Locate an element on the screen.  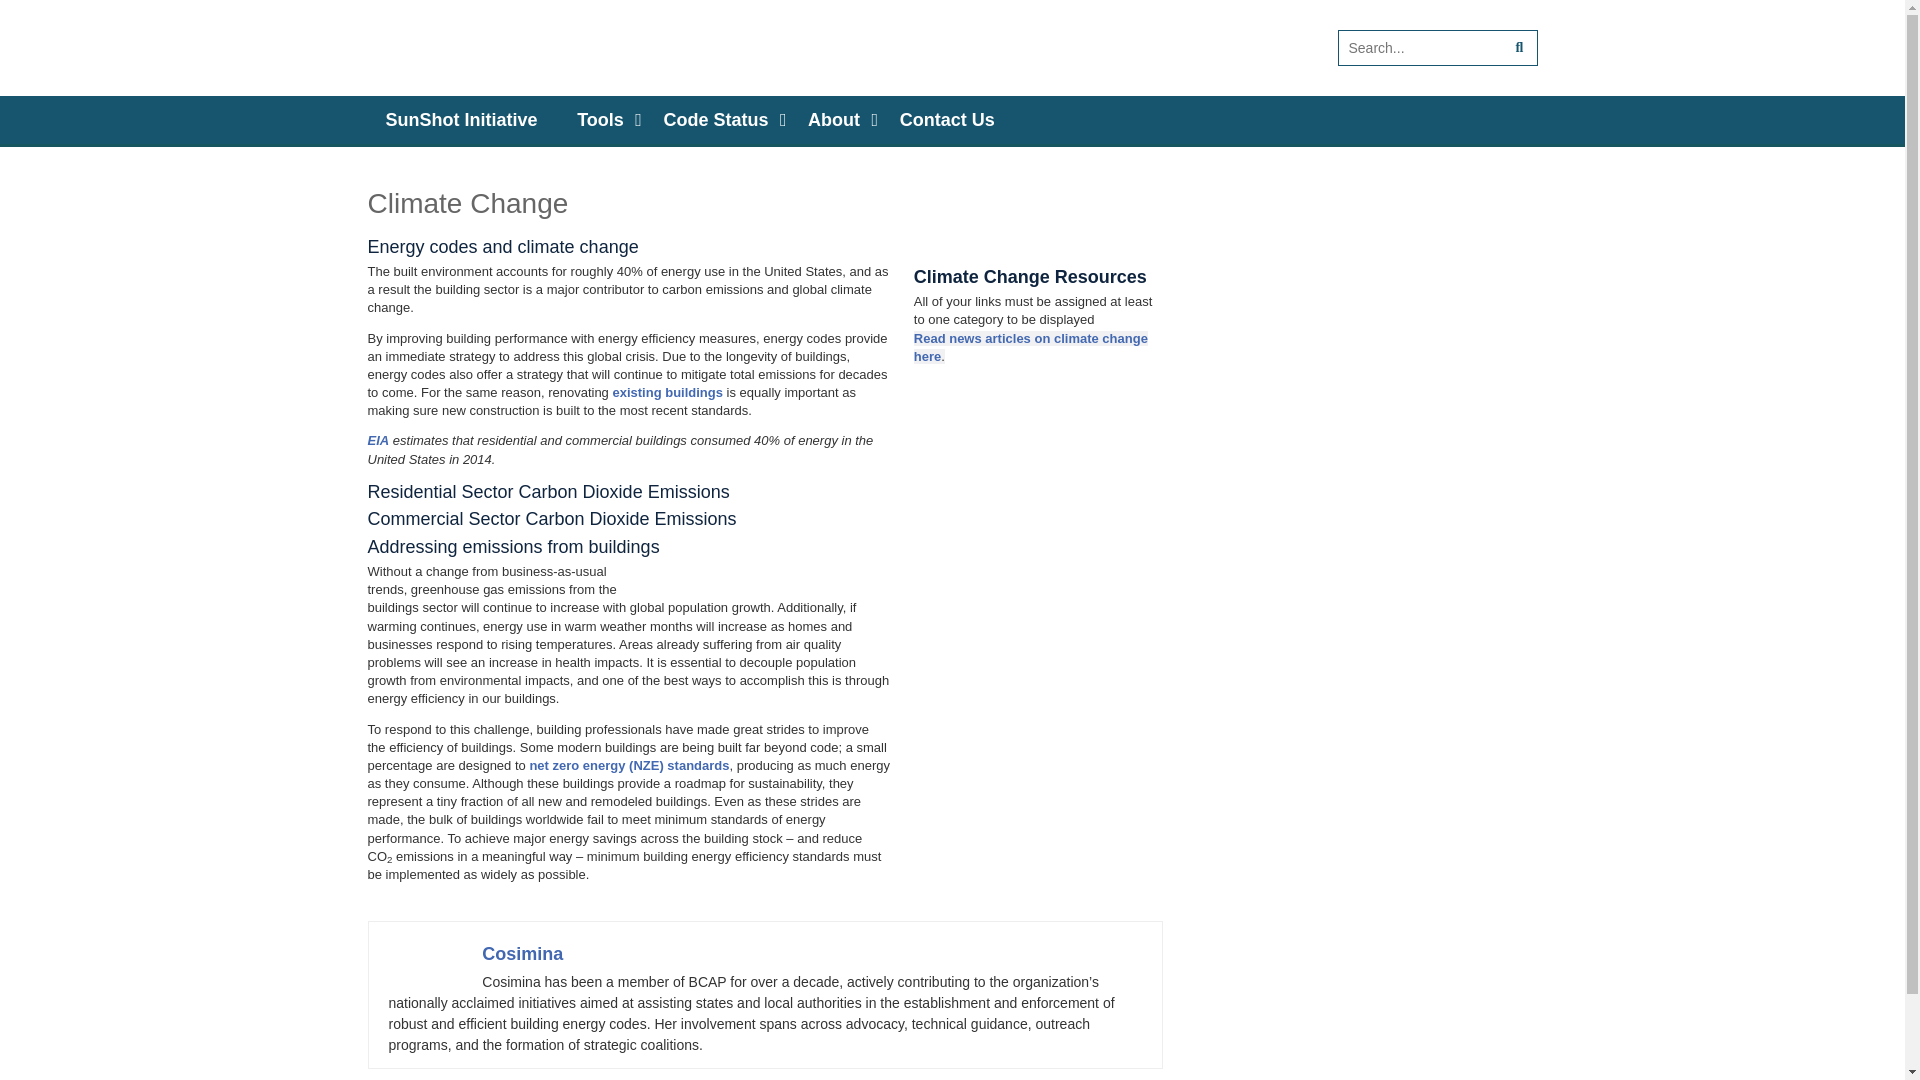
EIA is located at coordinates (378, 440).